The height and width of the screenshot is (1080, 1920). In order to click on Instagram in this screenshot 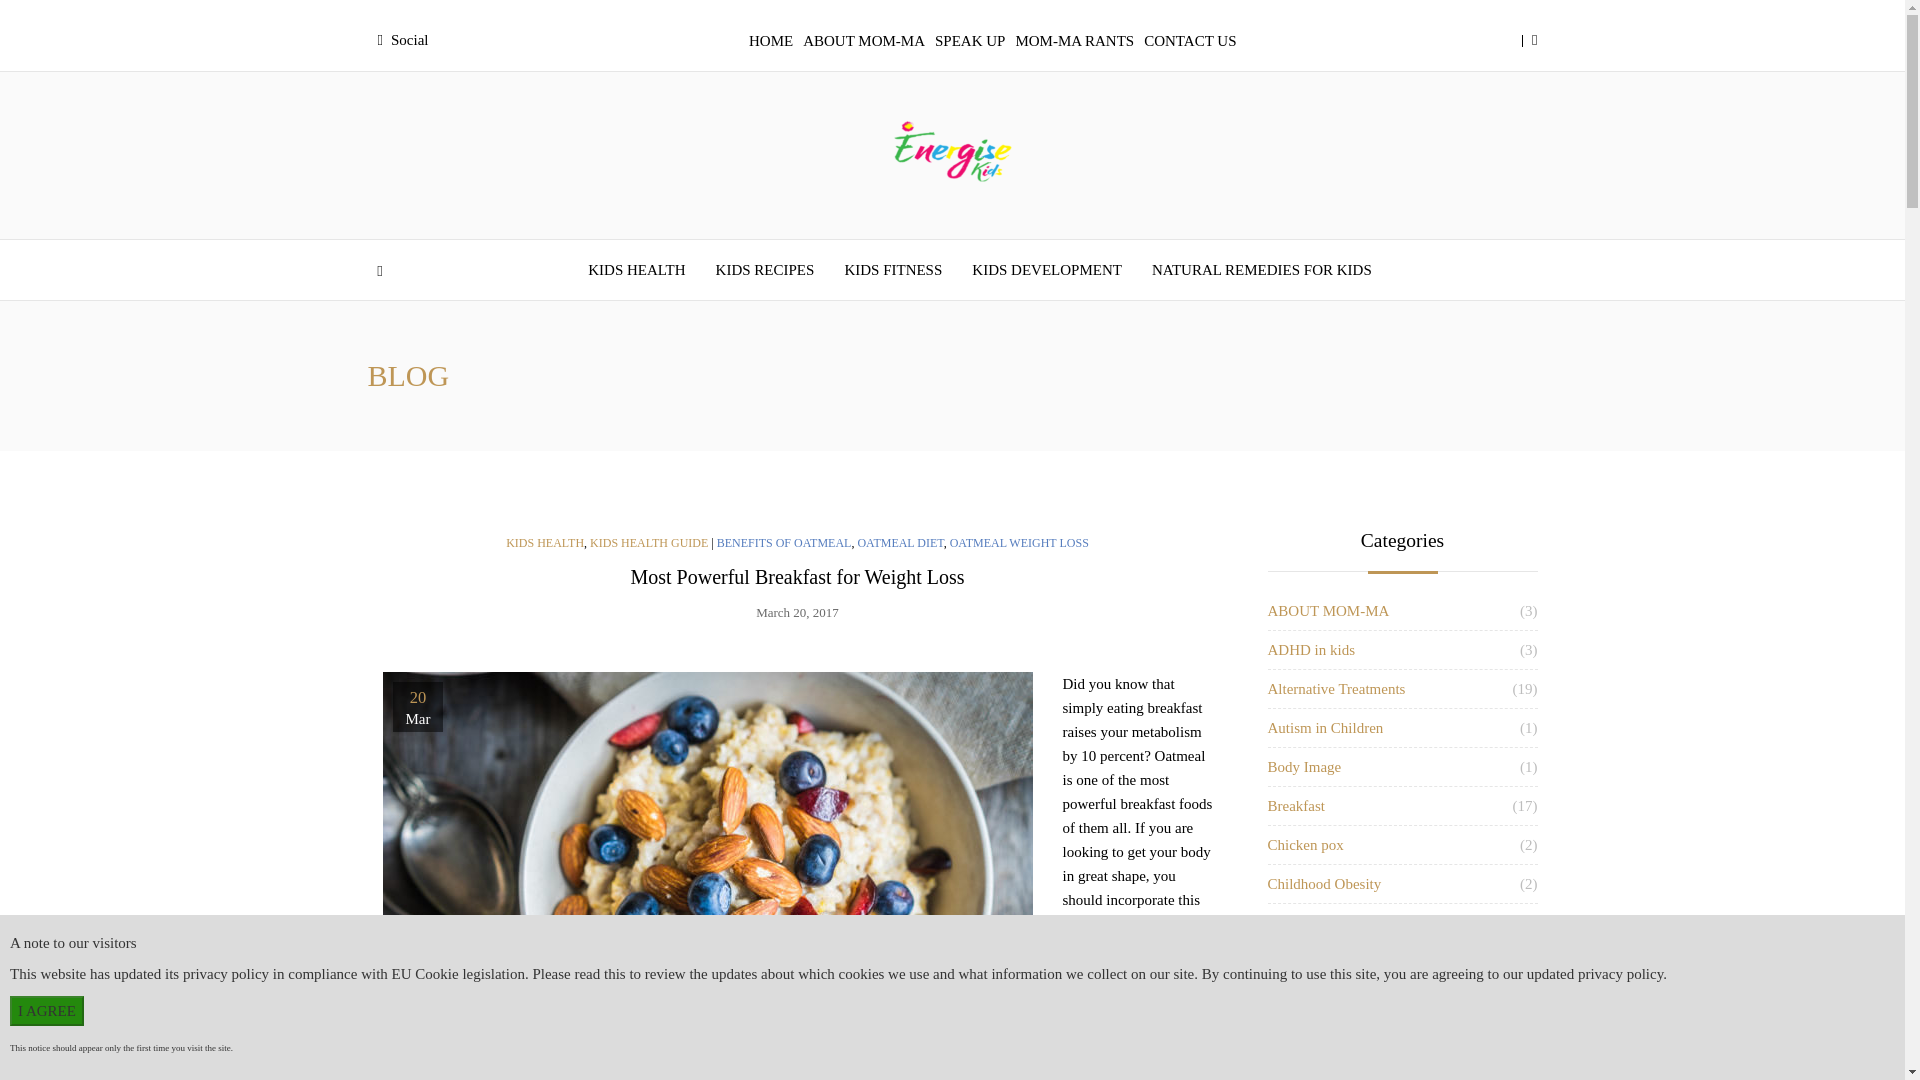, I will do `click(592, 912)`.